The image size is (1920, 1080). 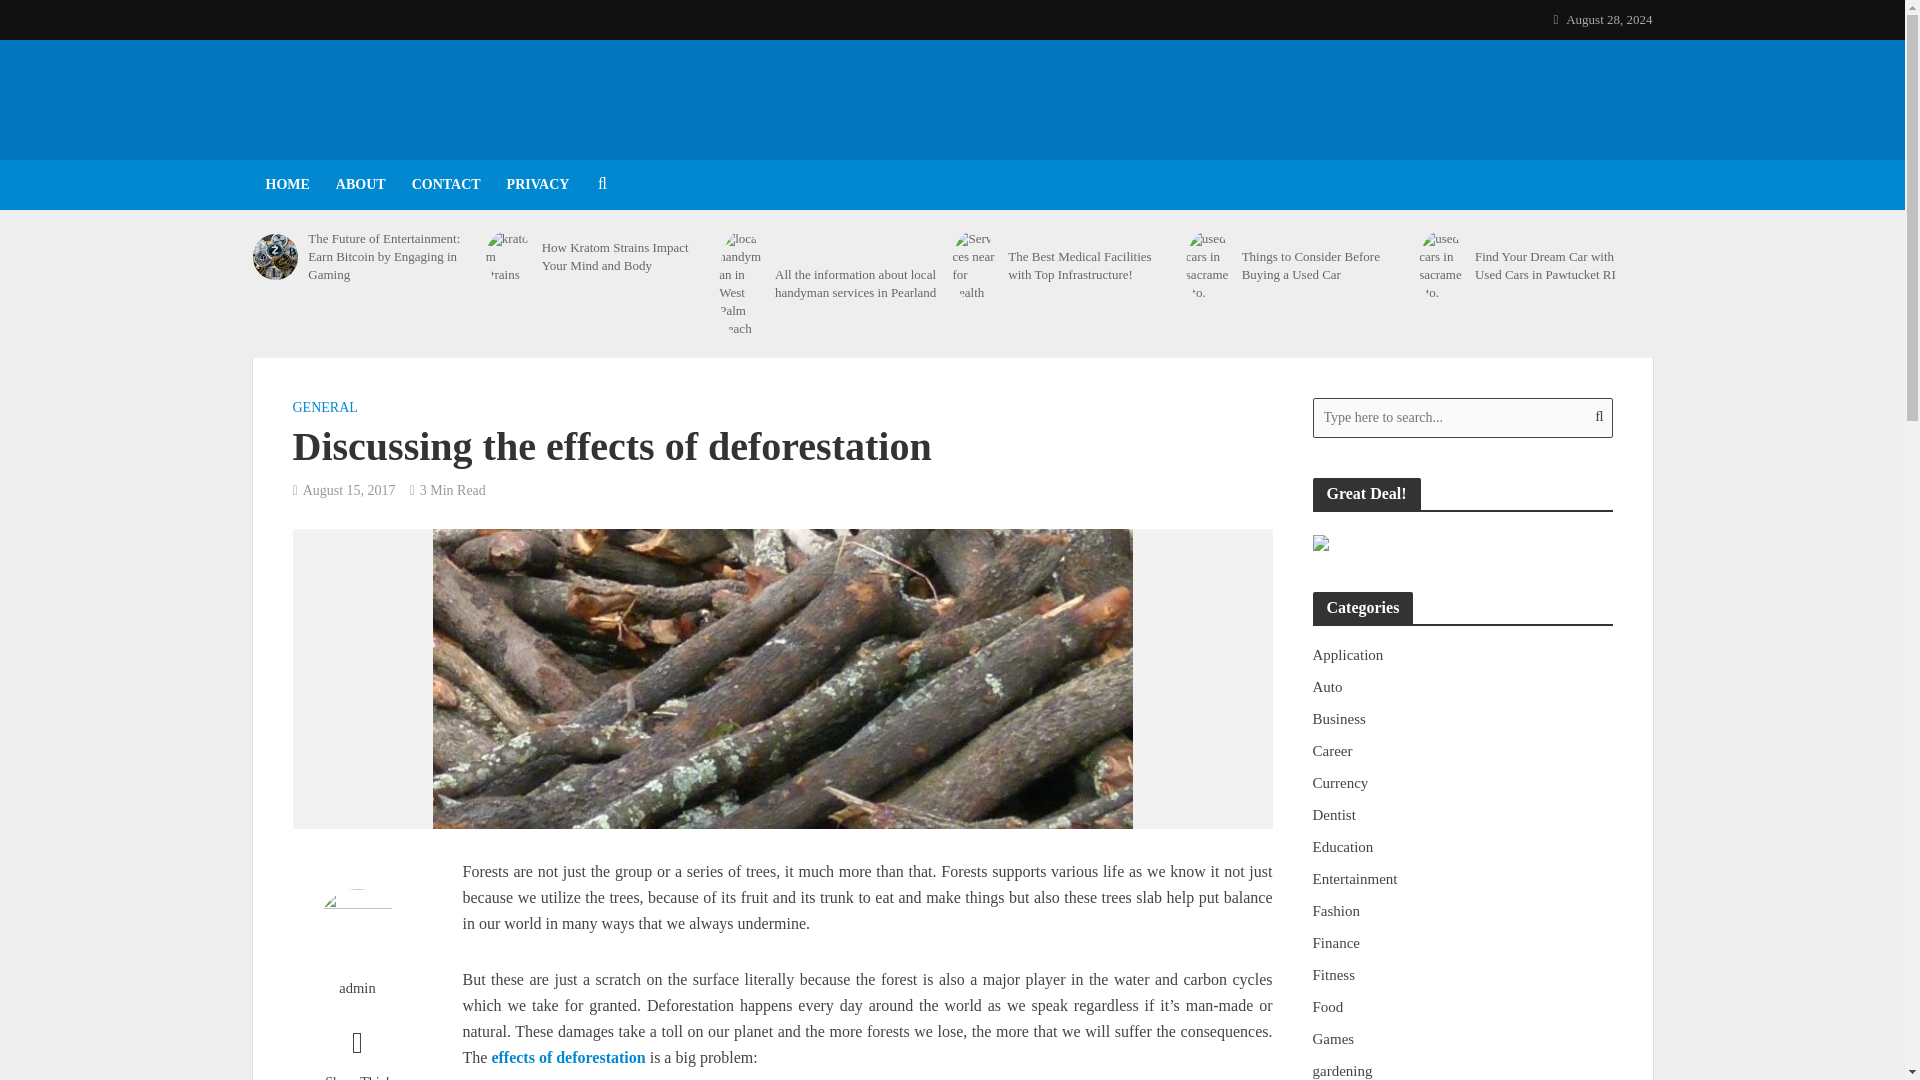 What do you see at coordinates (360, 184) in the screenshot?
I see `ABOUT` at bounding box center [360, 184].